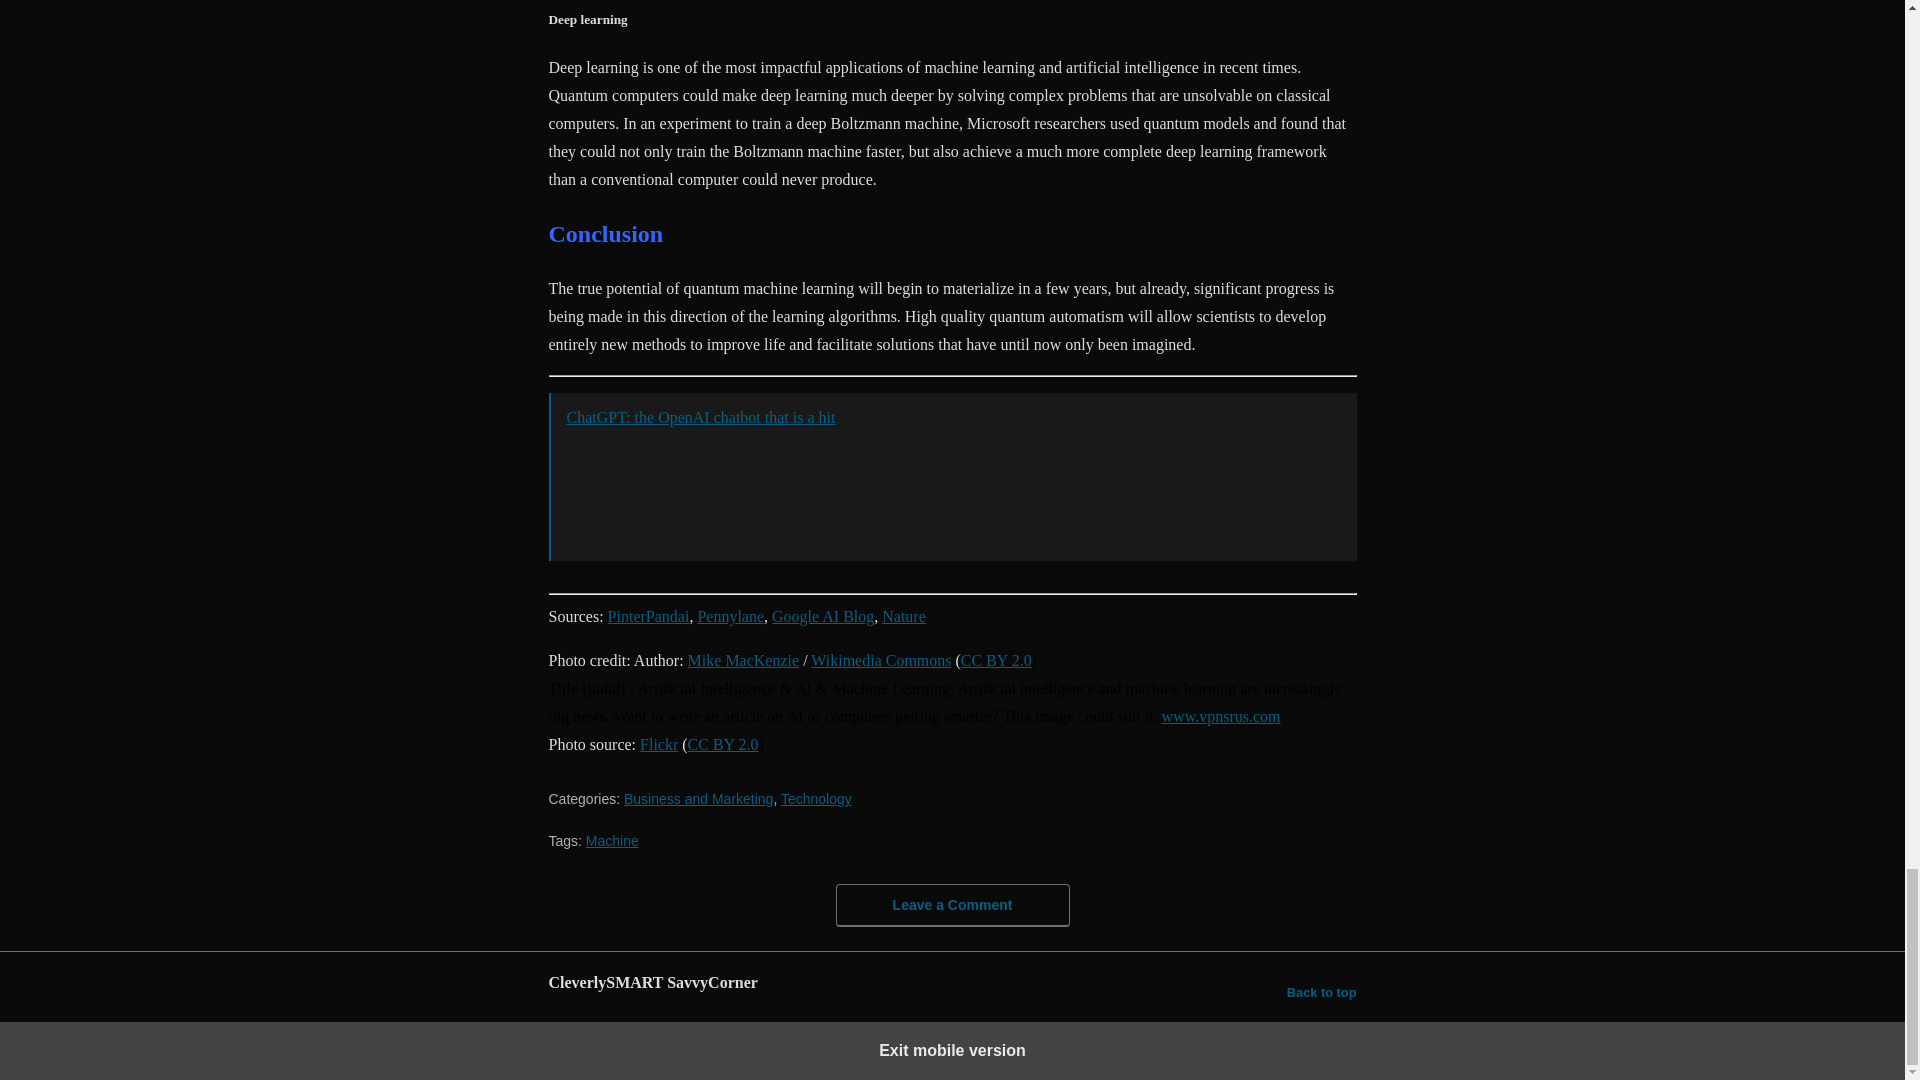 This screenshot has width=1920, height=1080. Describe the element at coordinates (722, 744) in the screenshot. I see `CC BY 2.0` at that location.